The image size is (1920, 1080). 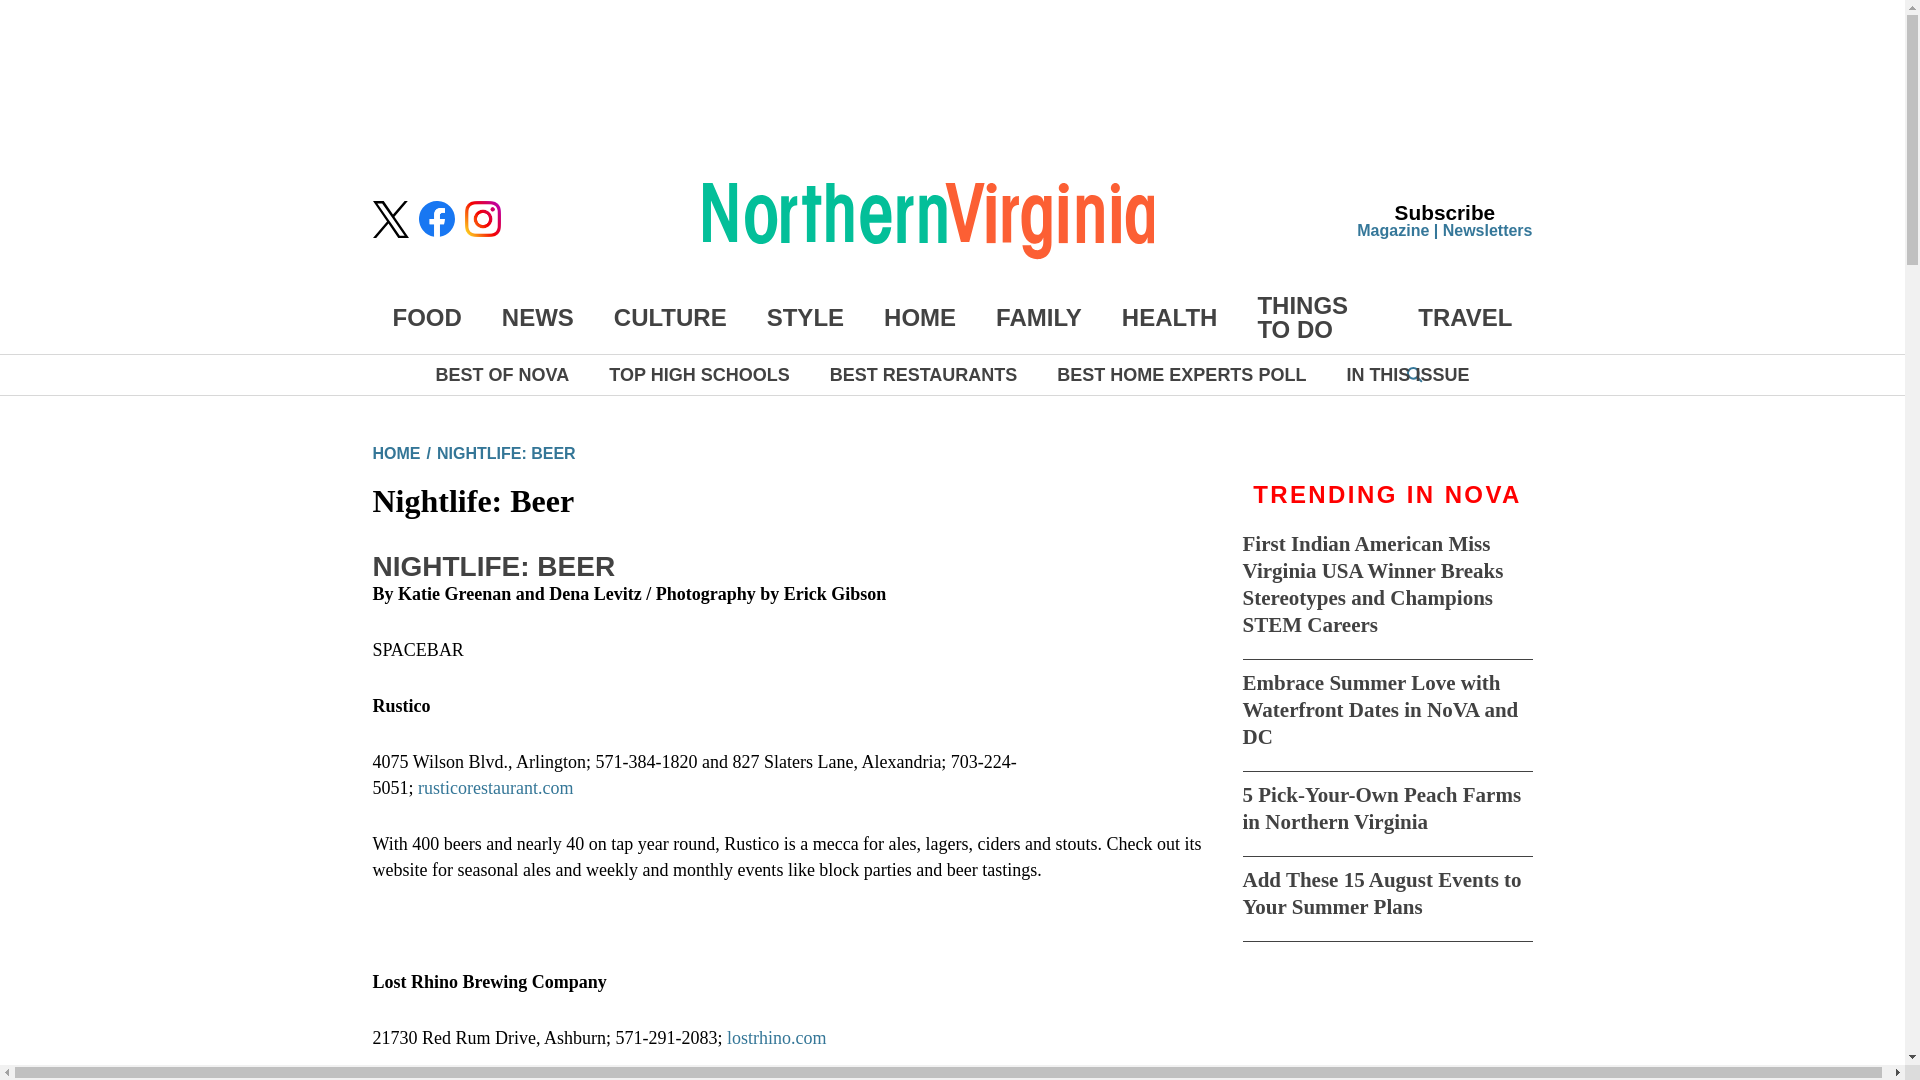 I want to click on THINGS TO DO, so click(x=1302, y=317).